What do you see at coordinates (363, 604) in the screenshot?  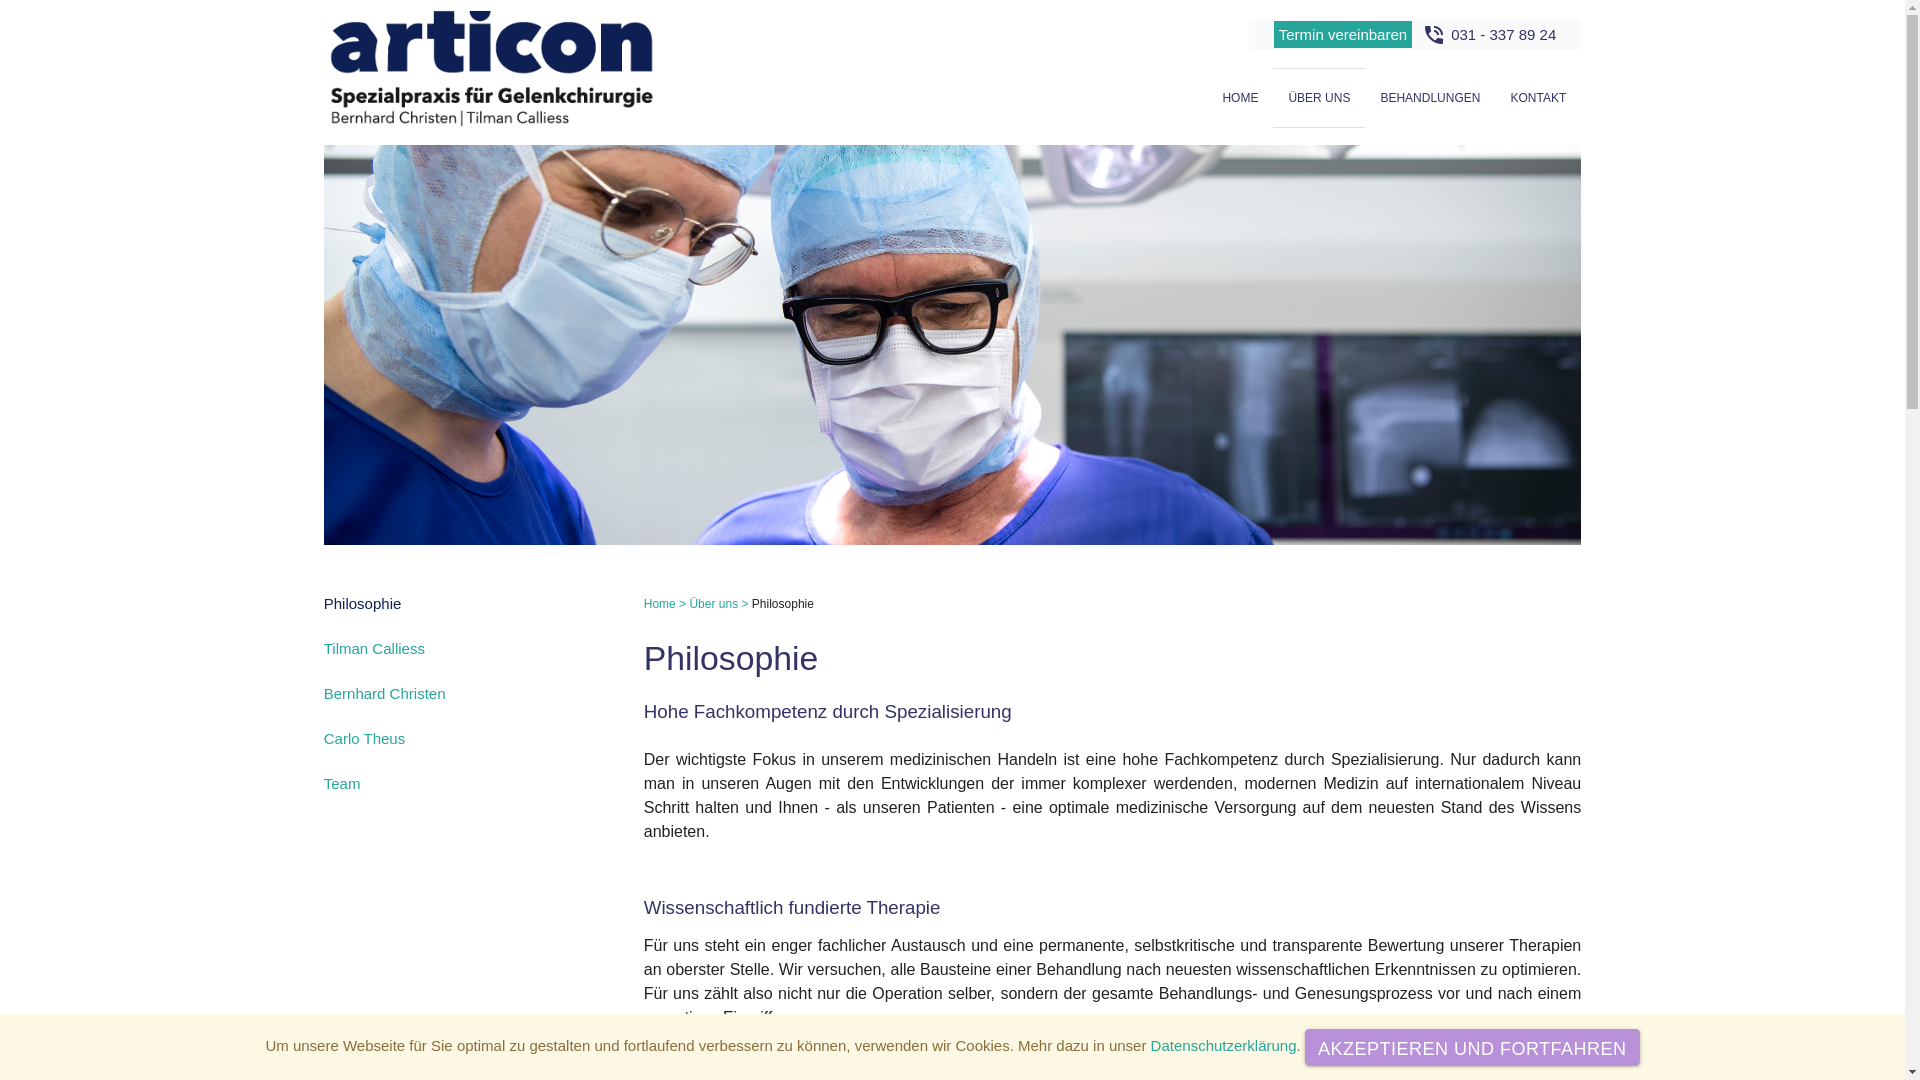 I see `Philosophie` at bounding box center [363, 604].